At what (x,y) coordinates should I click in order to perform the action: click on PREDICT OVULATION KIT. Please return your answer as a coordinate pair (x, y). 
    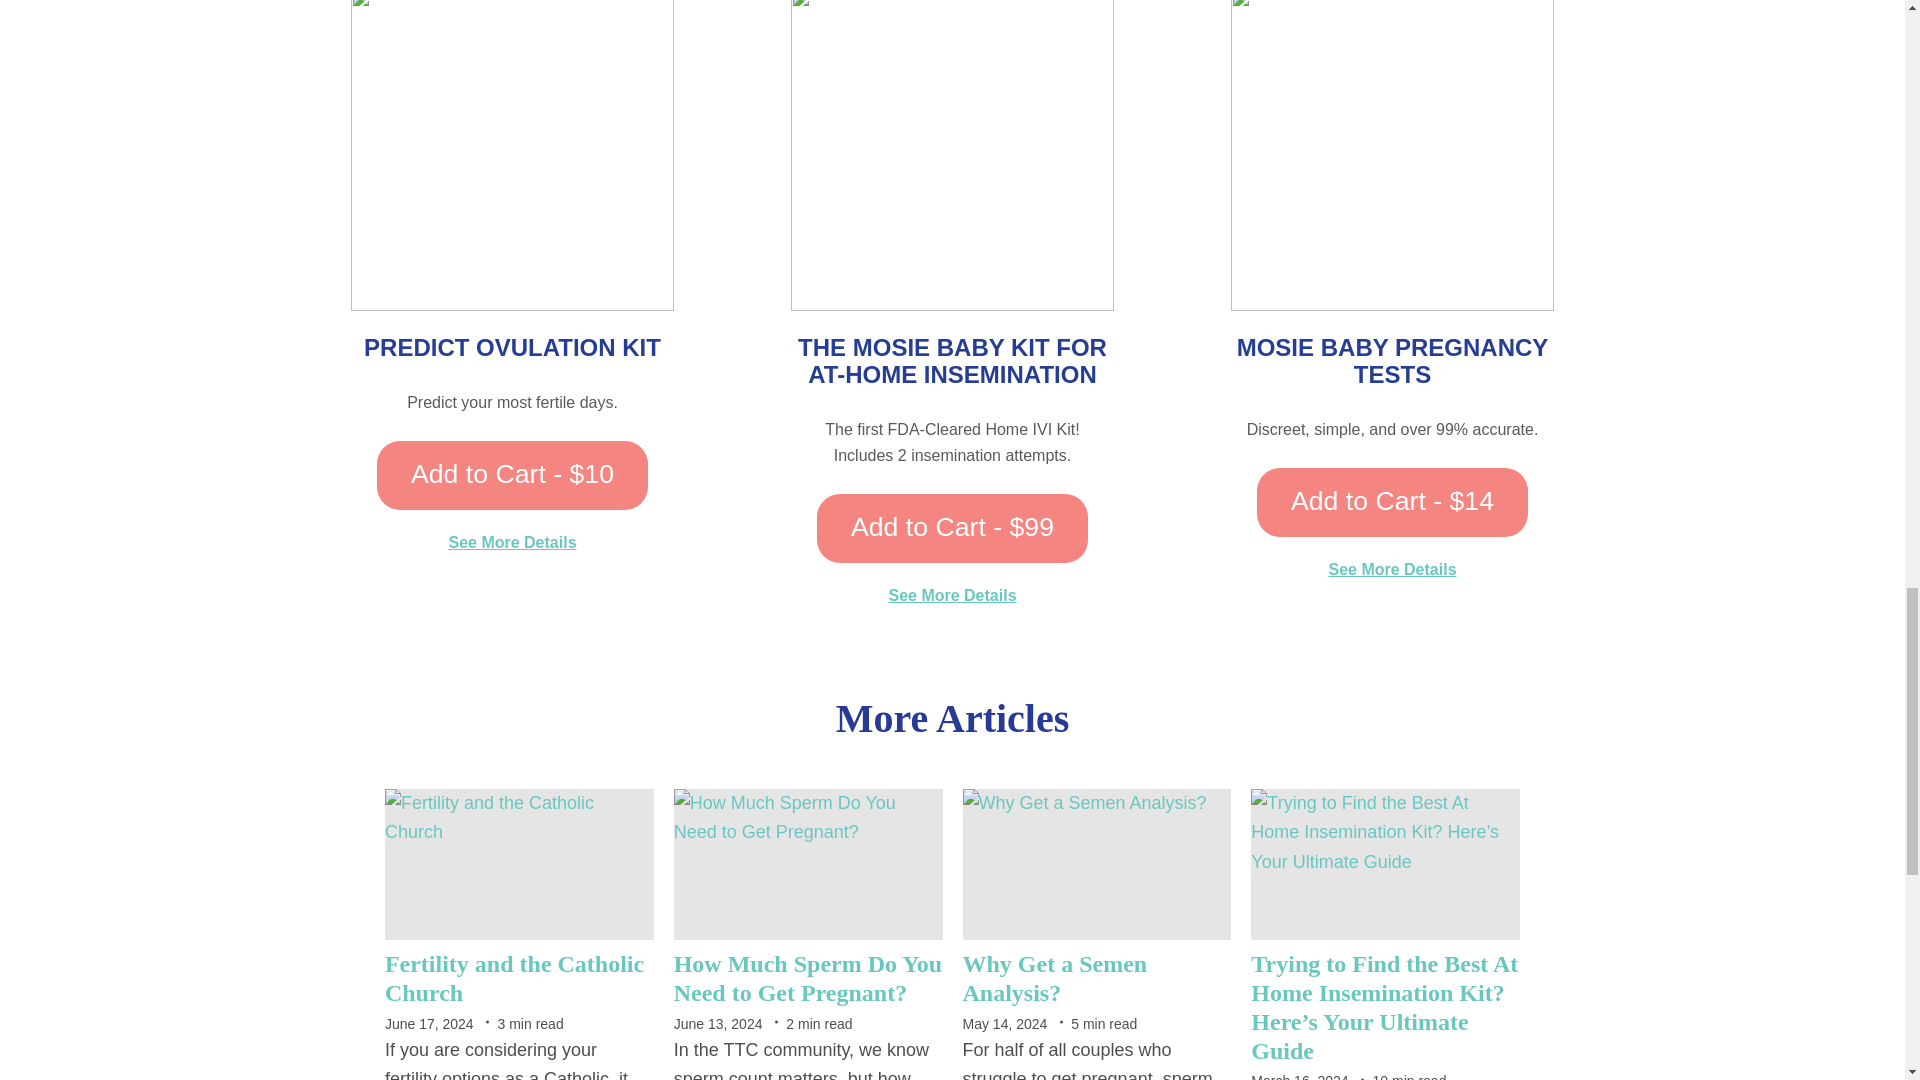
    Looking at the image, I should click on (512, 346).